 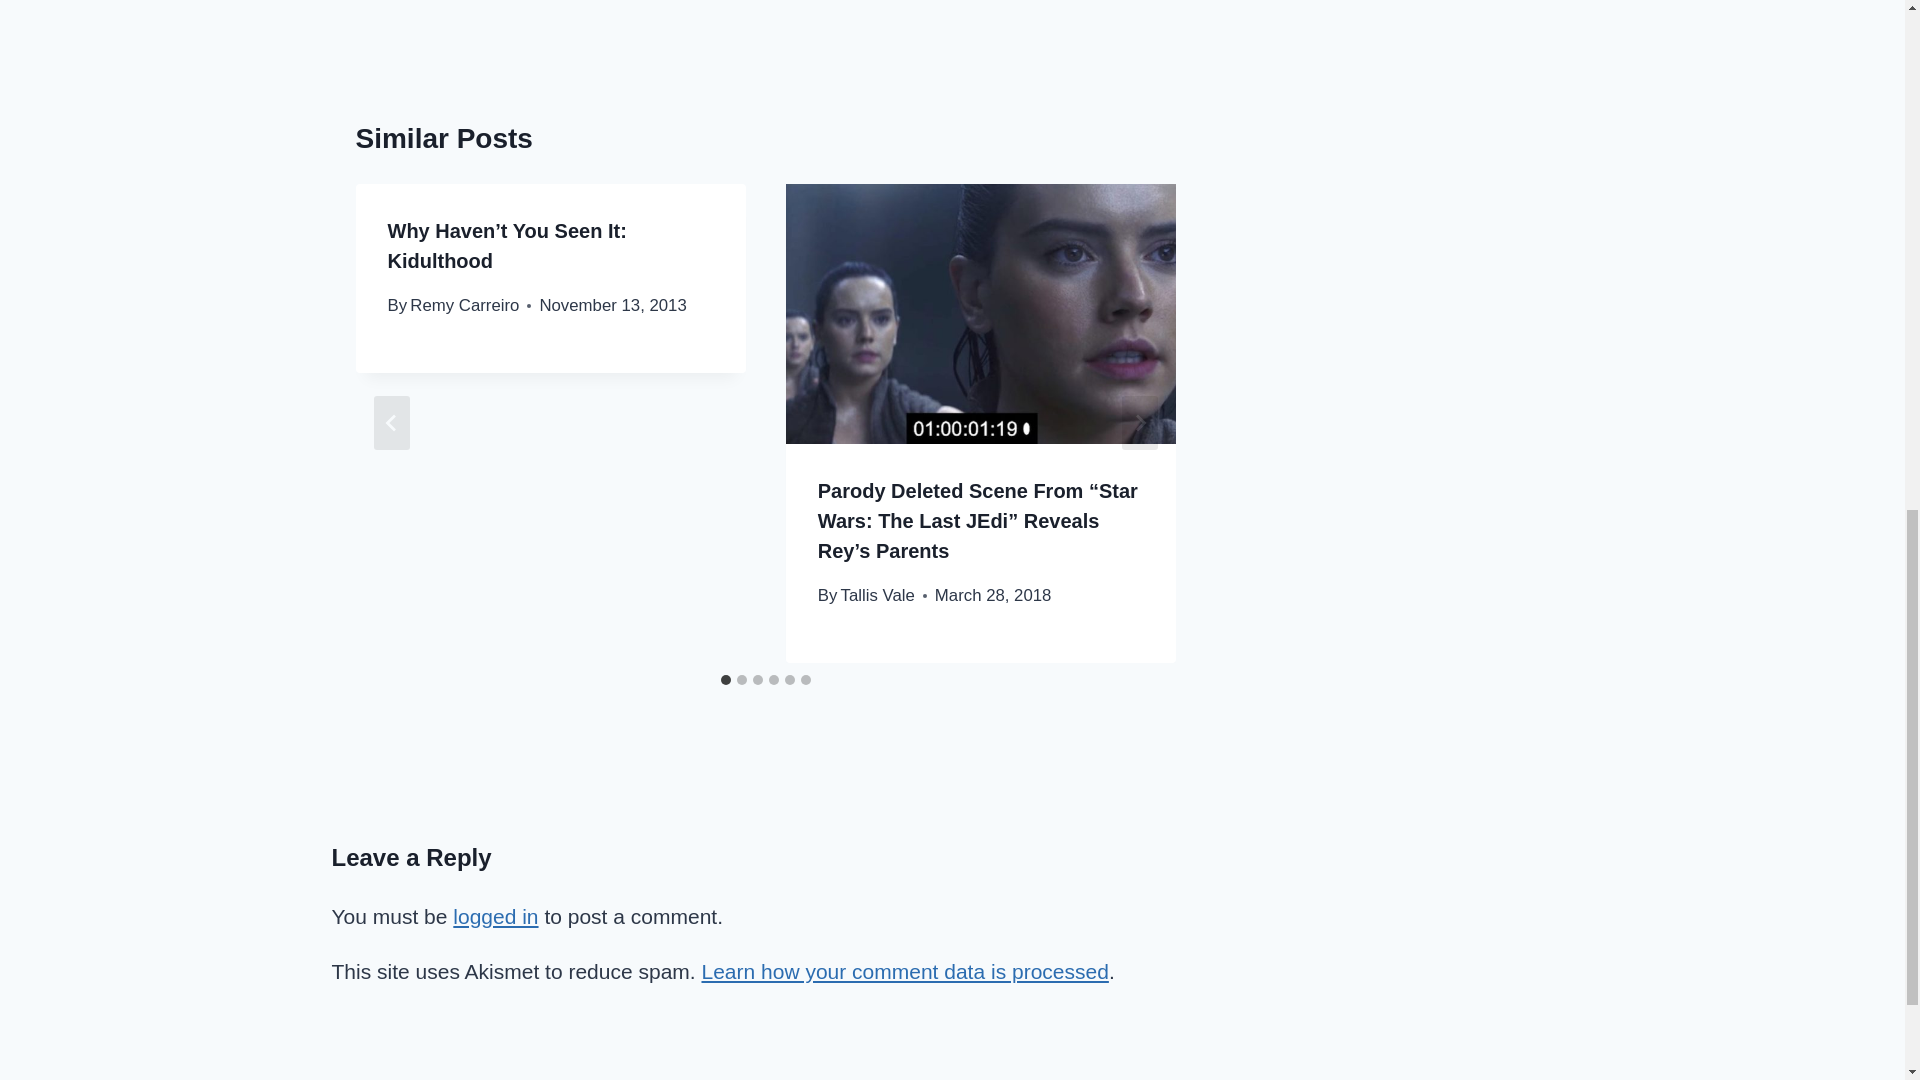 What do you see at coordinates (464, 305) in the screenshot?
I see `Remy Carreiro` at bounding box center [464, 305].